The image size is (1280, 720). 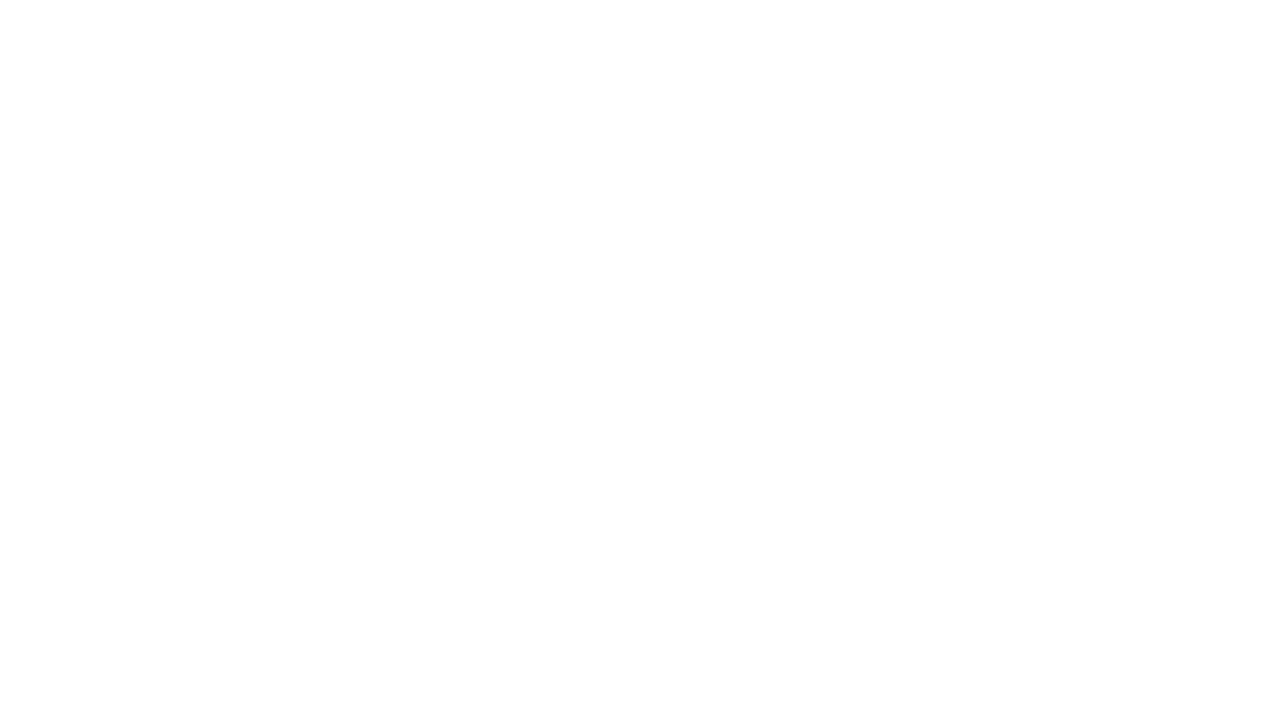 What do you see at coordinates (692, 100) in the screenshot?
I see `Row Down` at bounding box center [692, 100].